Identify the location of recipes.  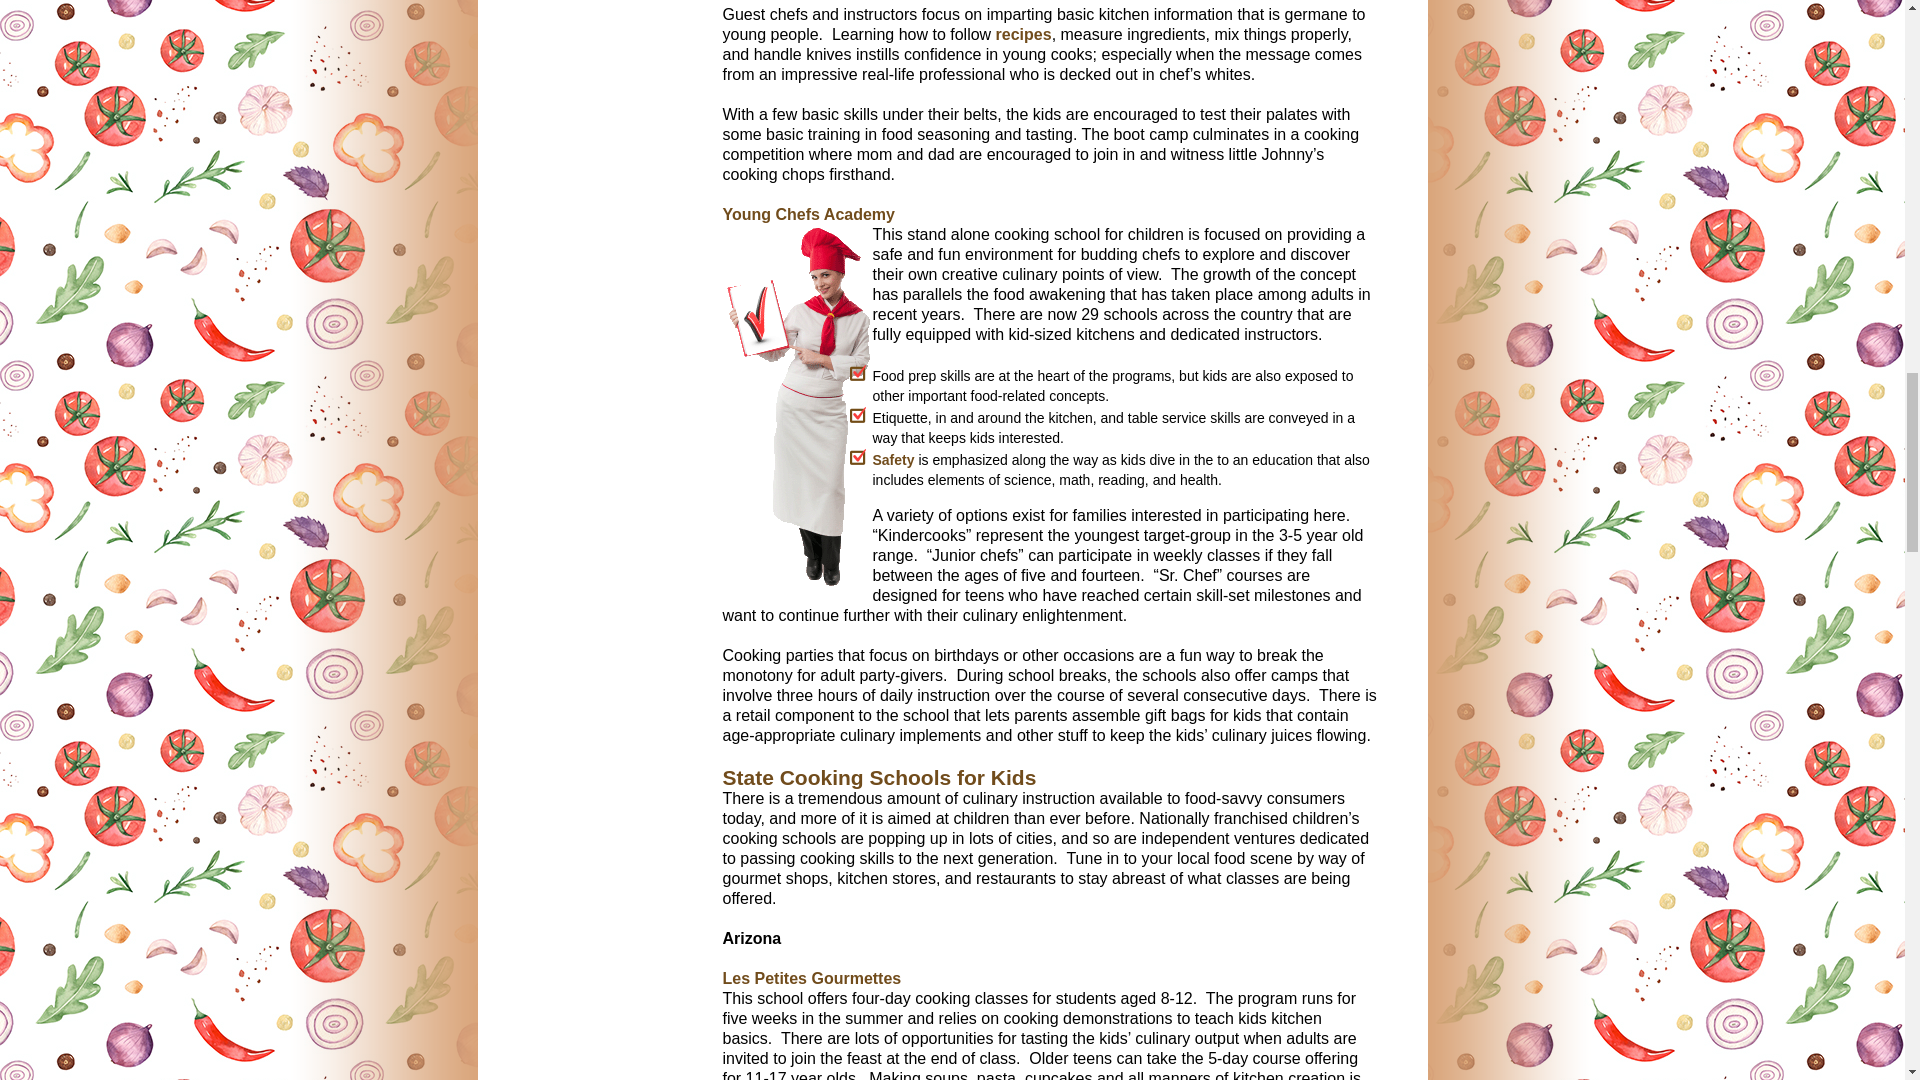
(1024, 34).